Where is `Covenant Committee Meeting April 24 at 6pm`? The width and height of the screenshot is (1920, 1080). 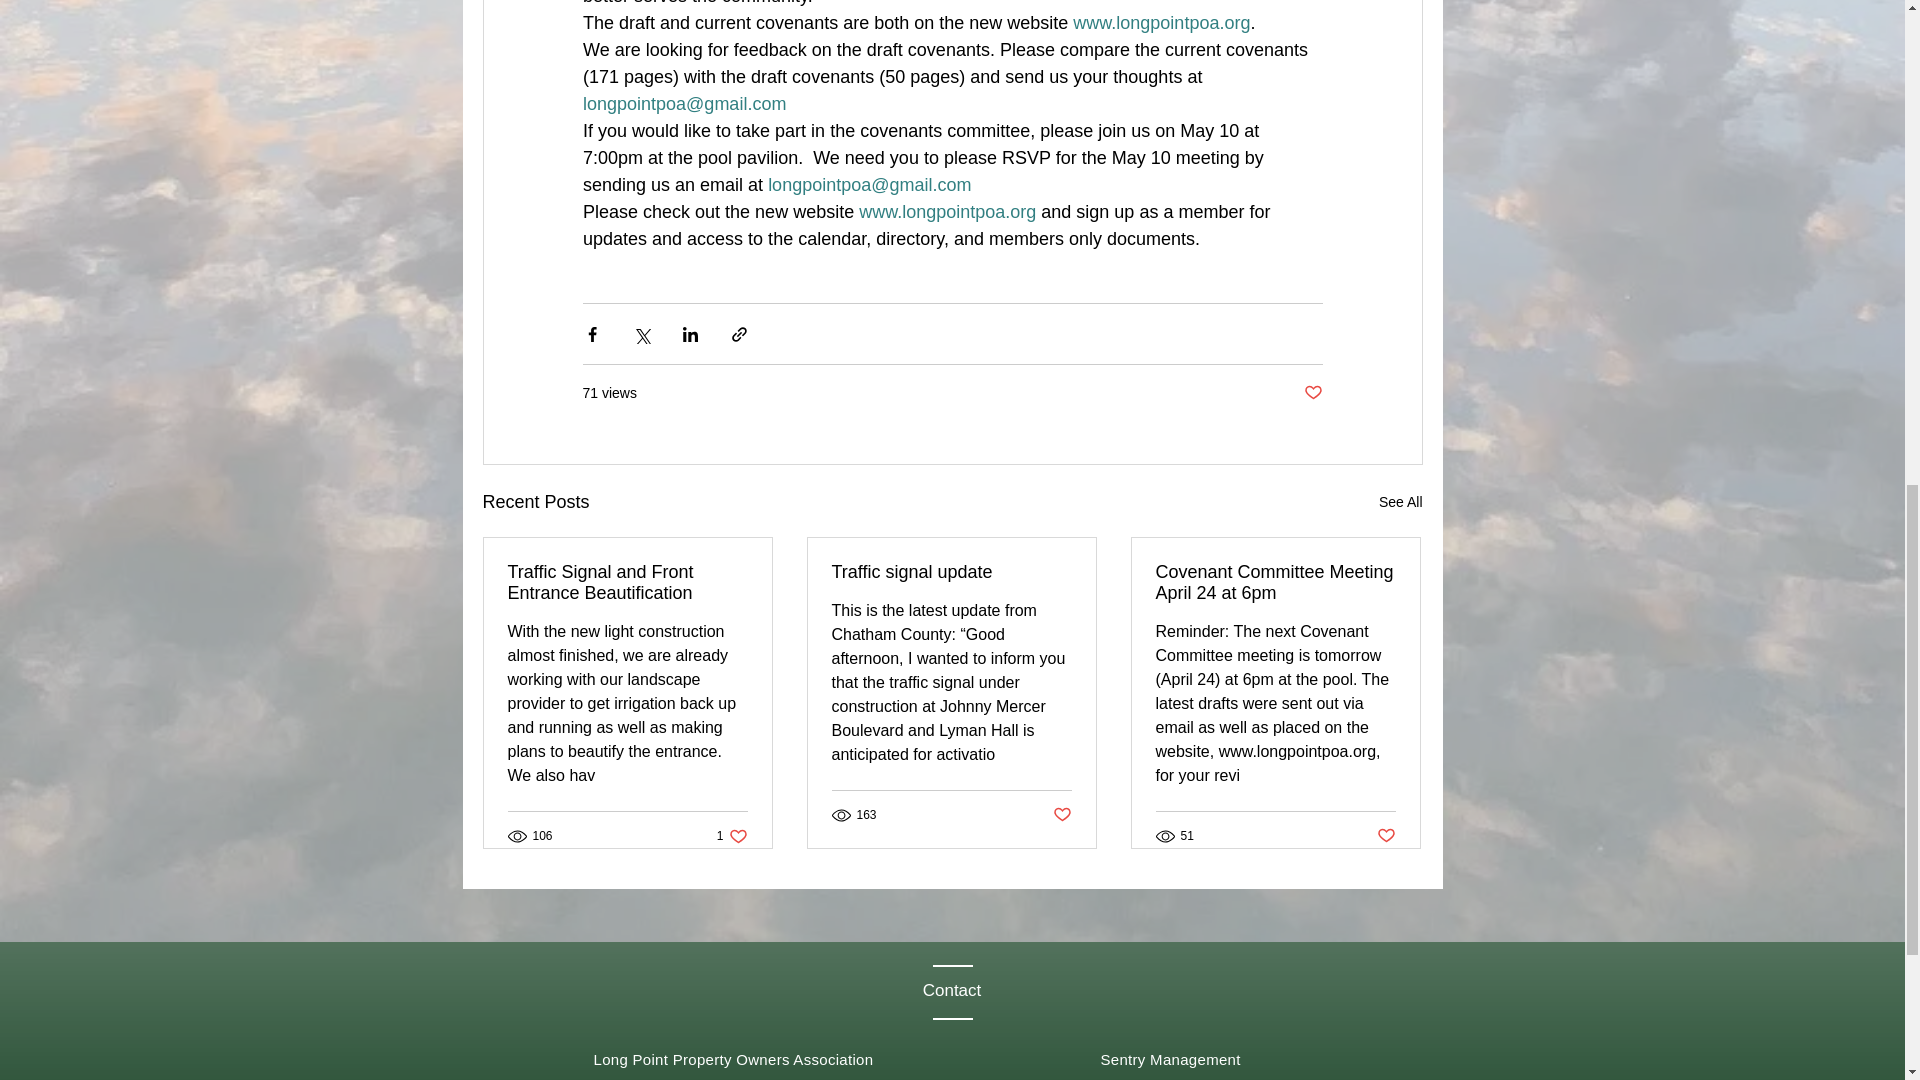 Covenant Committee Meeting April 24 at 6pm is located at coordinates (732, 835).